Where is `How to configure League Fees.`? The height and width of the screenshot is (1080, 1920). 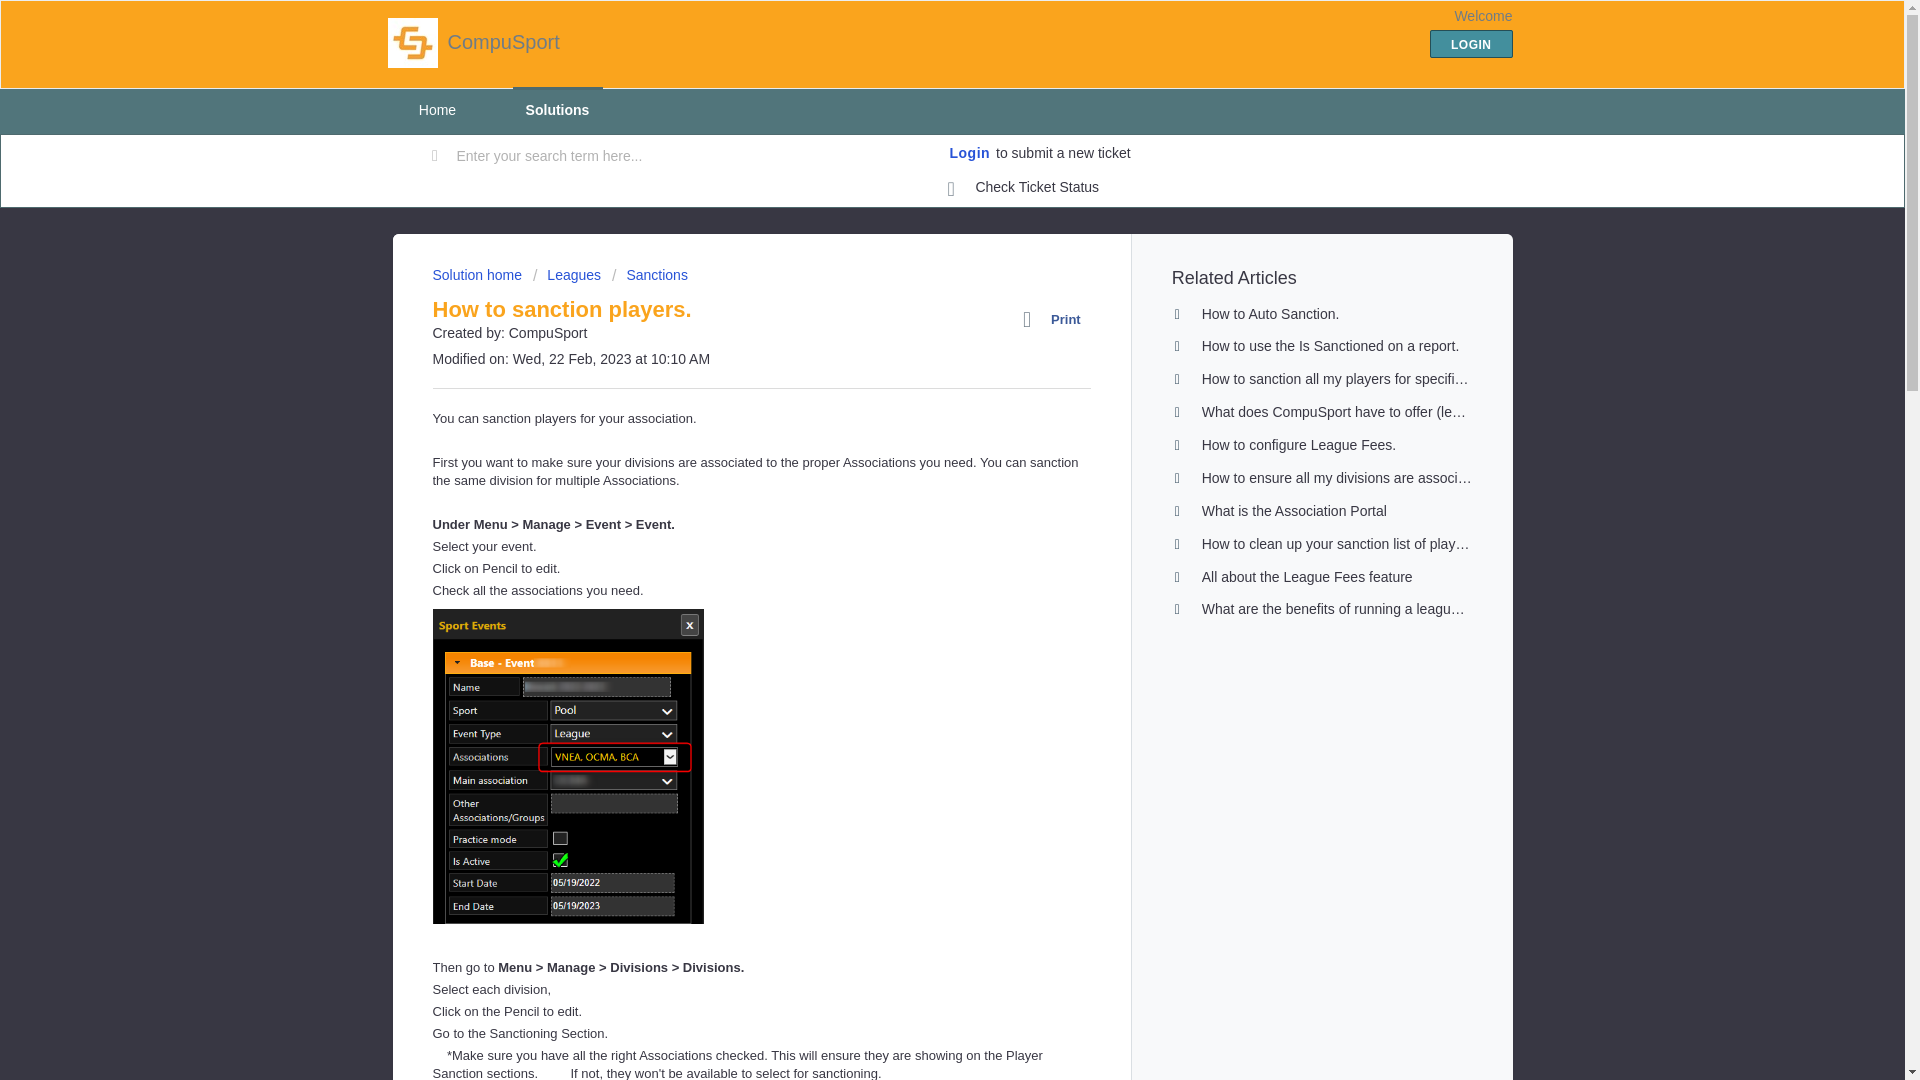
How to configure League Fees. is located at coordinates (1299, 444).